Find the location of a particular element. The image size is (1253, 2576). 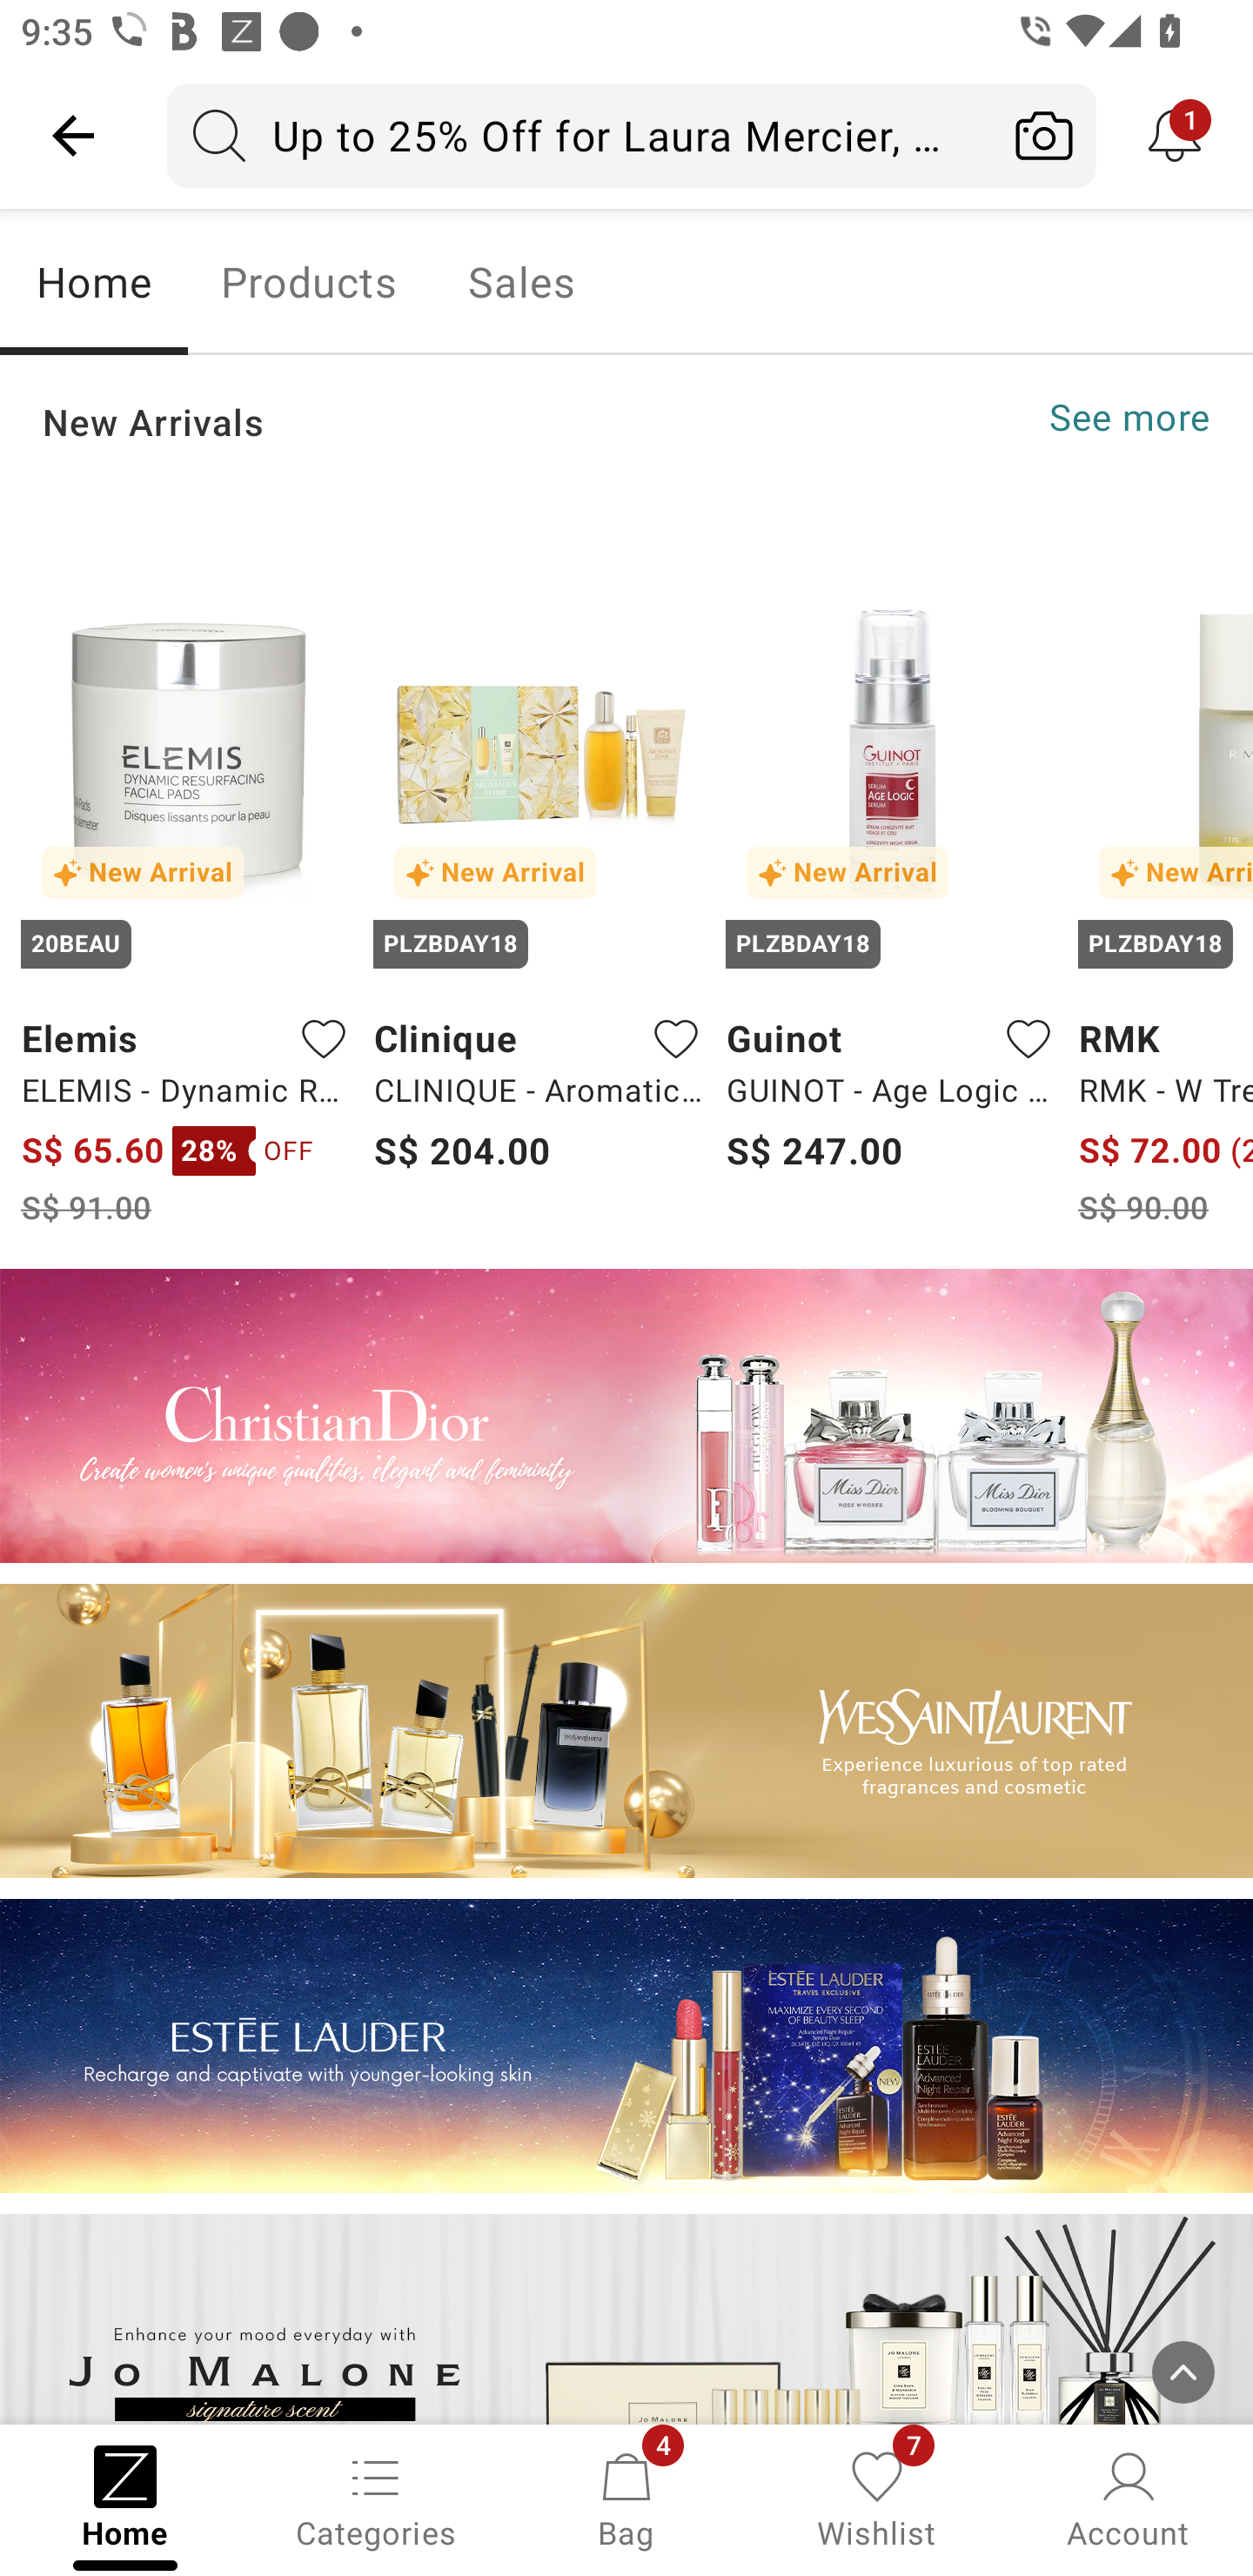

Products is located at coordinates (308, 282).